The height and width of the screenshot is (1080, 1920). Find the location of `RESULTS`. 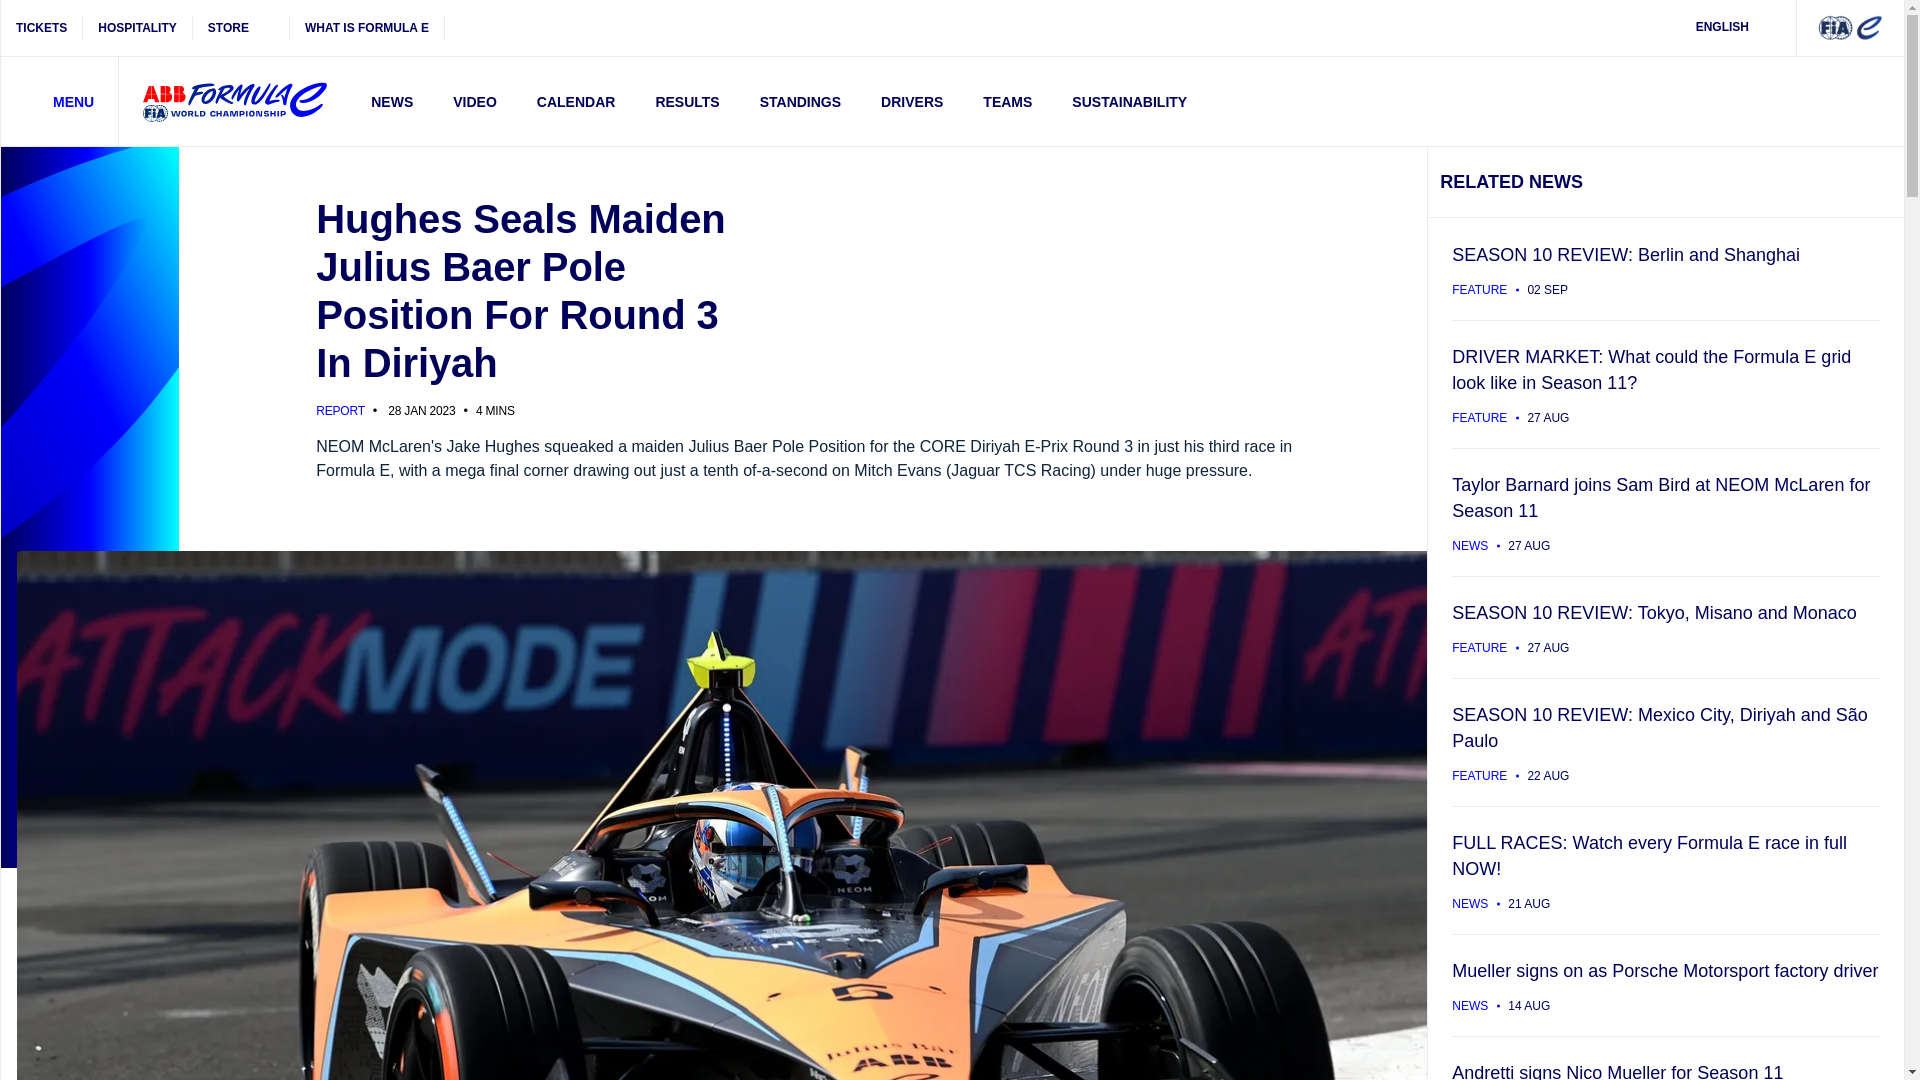

RESULTS is located at coordinates (687, 101).